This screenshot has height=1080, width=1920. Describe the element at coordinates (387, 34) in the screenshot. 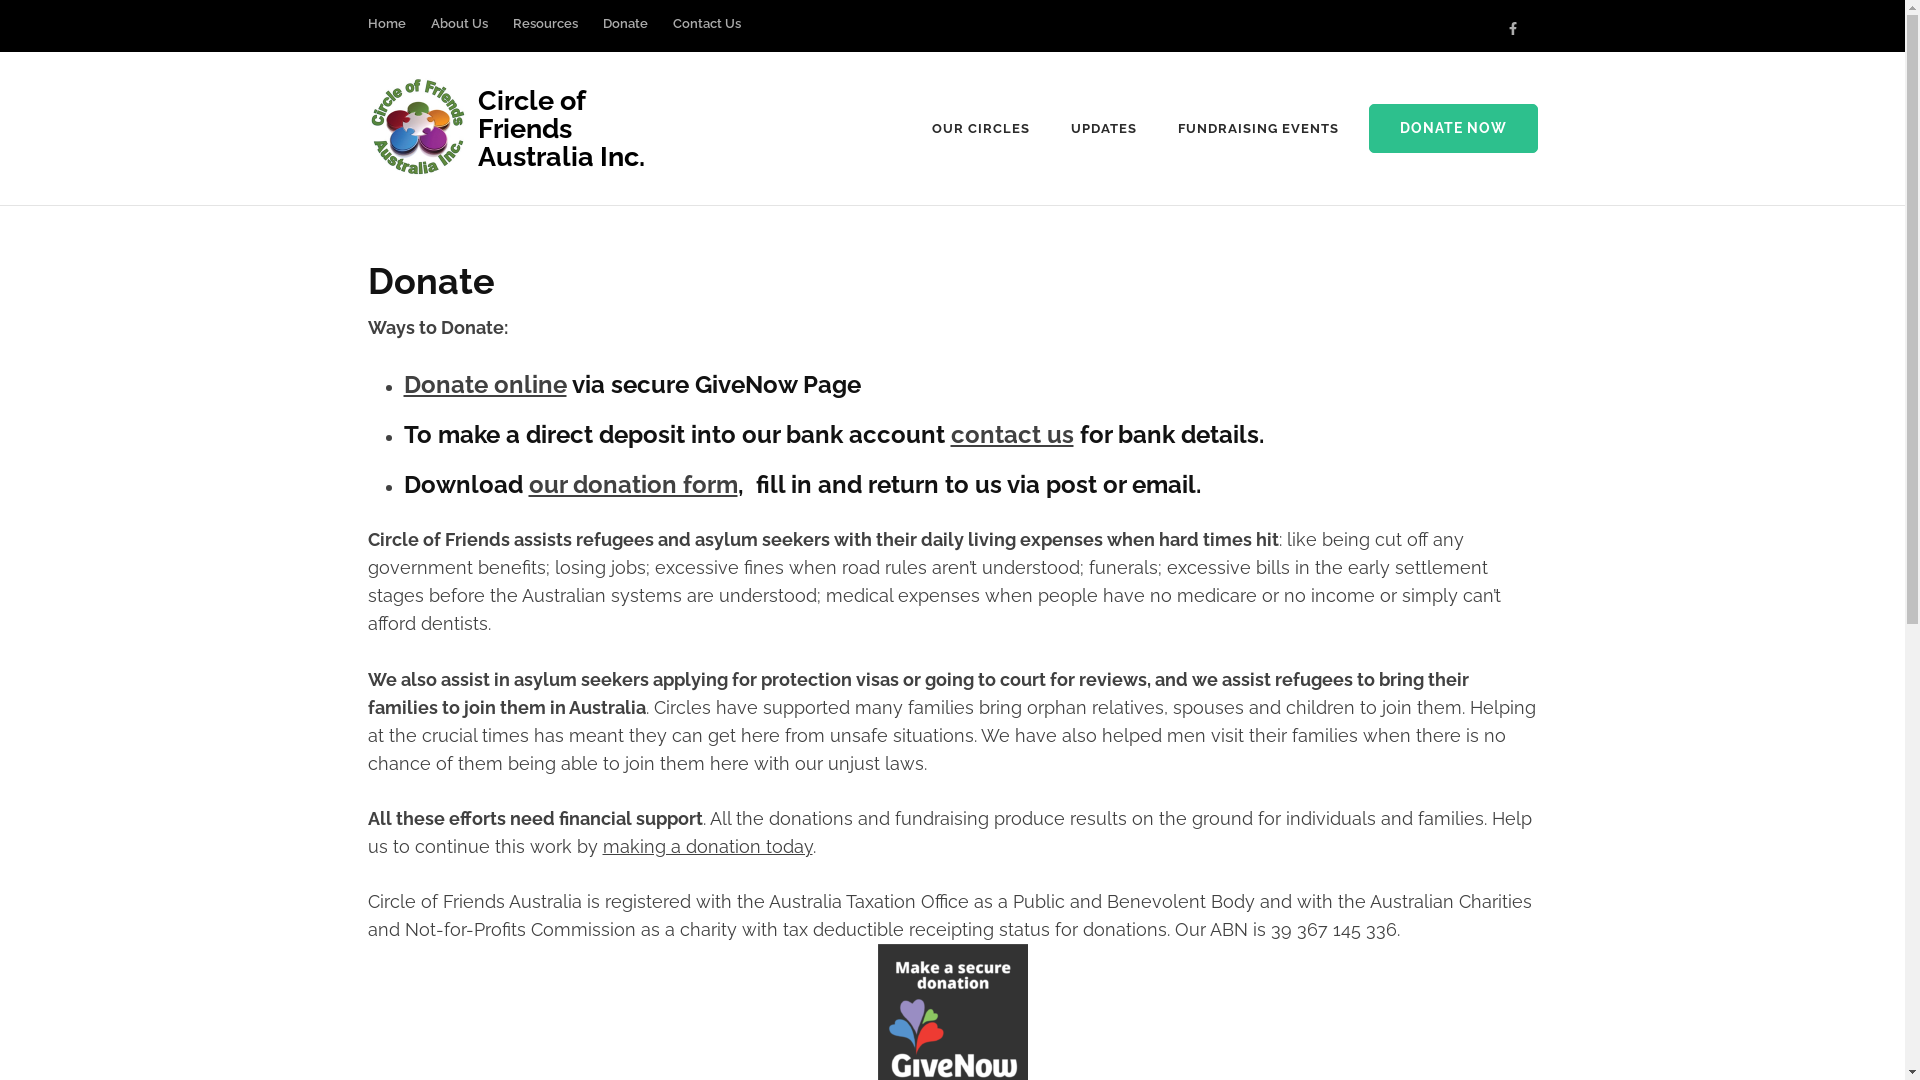

I see `Home` at that location.